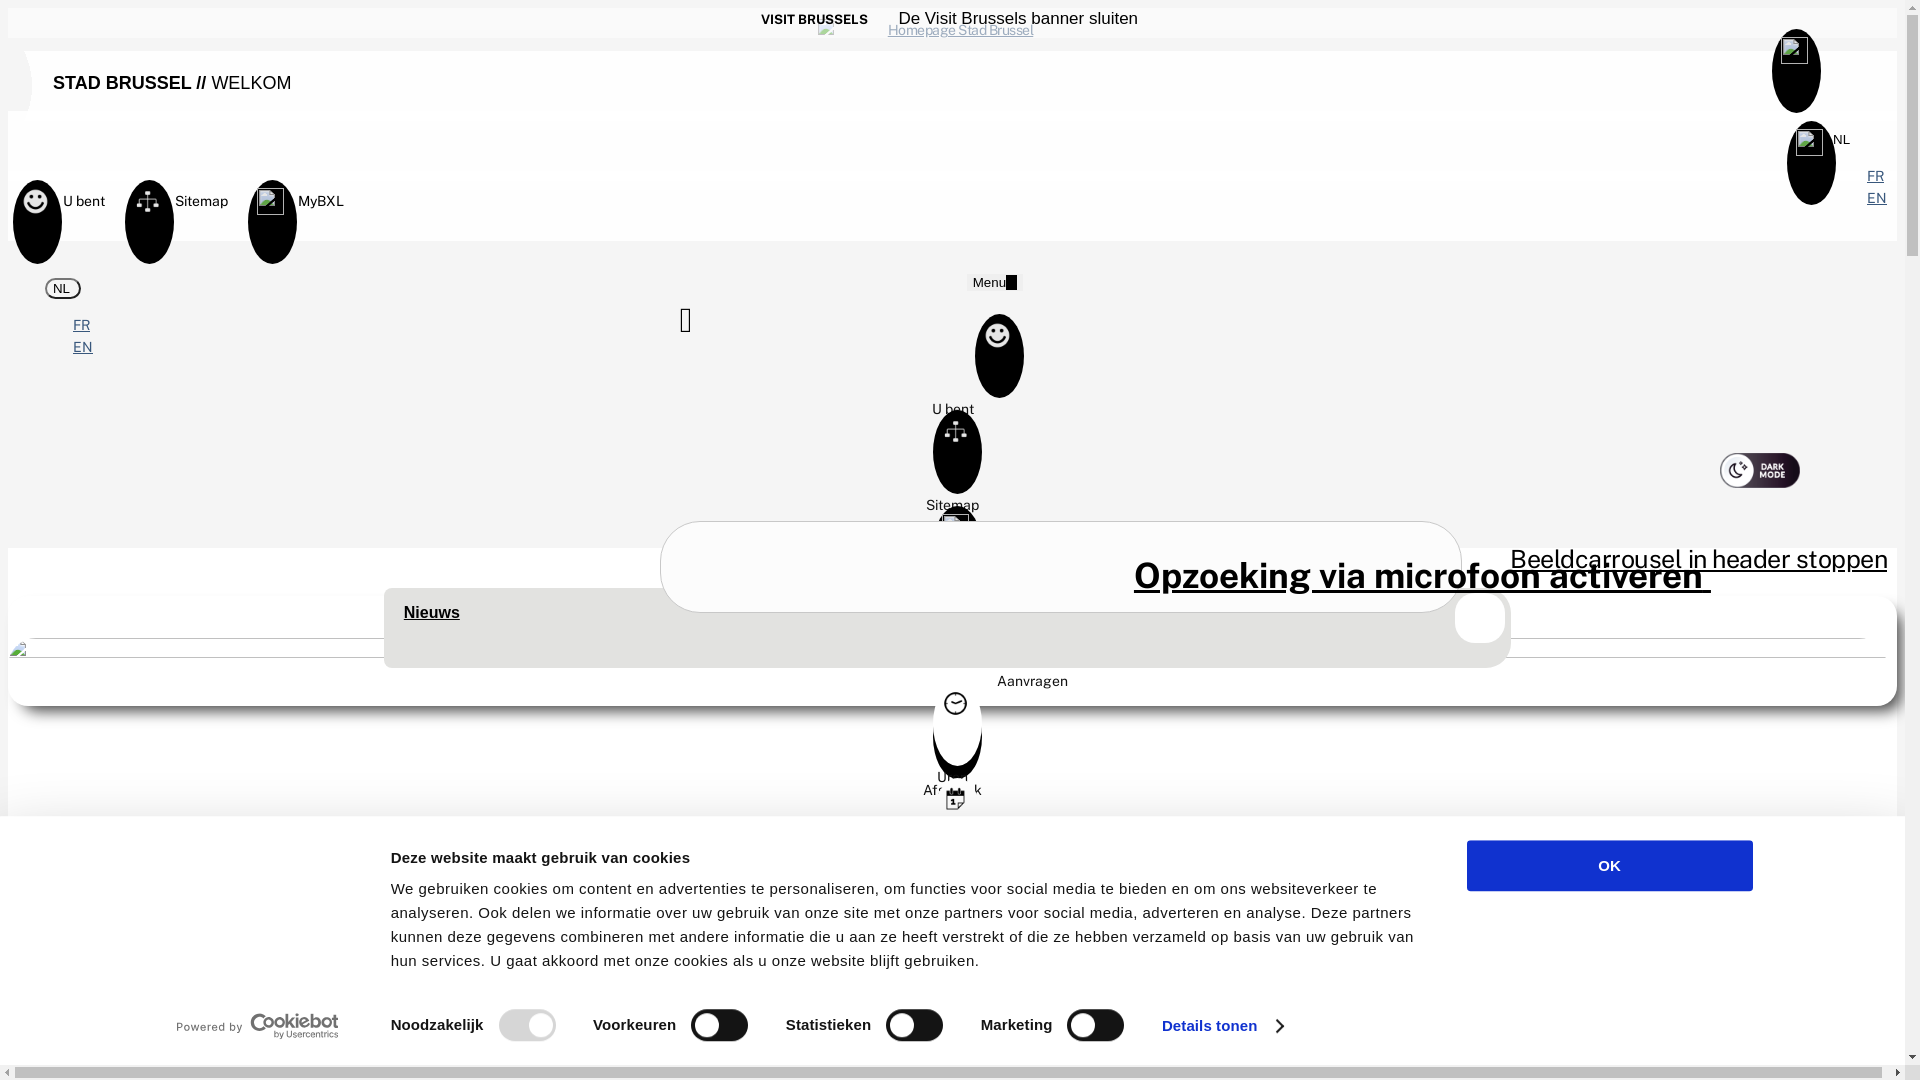  What do you see at coordinates (952, 686) in the screenshot?
I see `Uren` at bounding box center [952, 686].